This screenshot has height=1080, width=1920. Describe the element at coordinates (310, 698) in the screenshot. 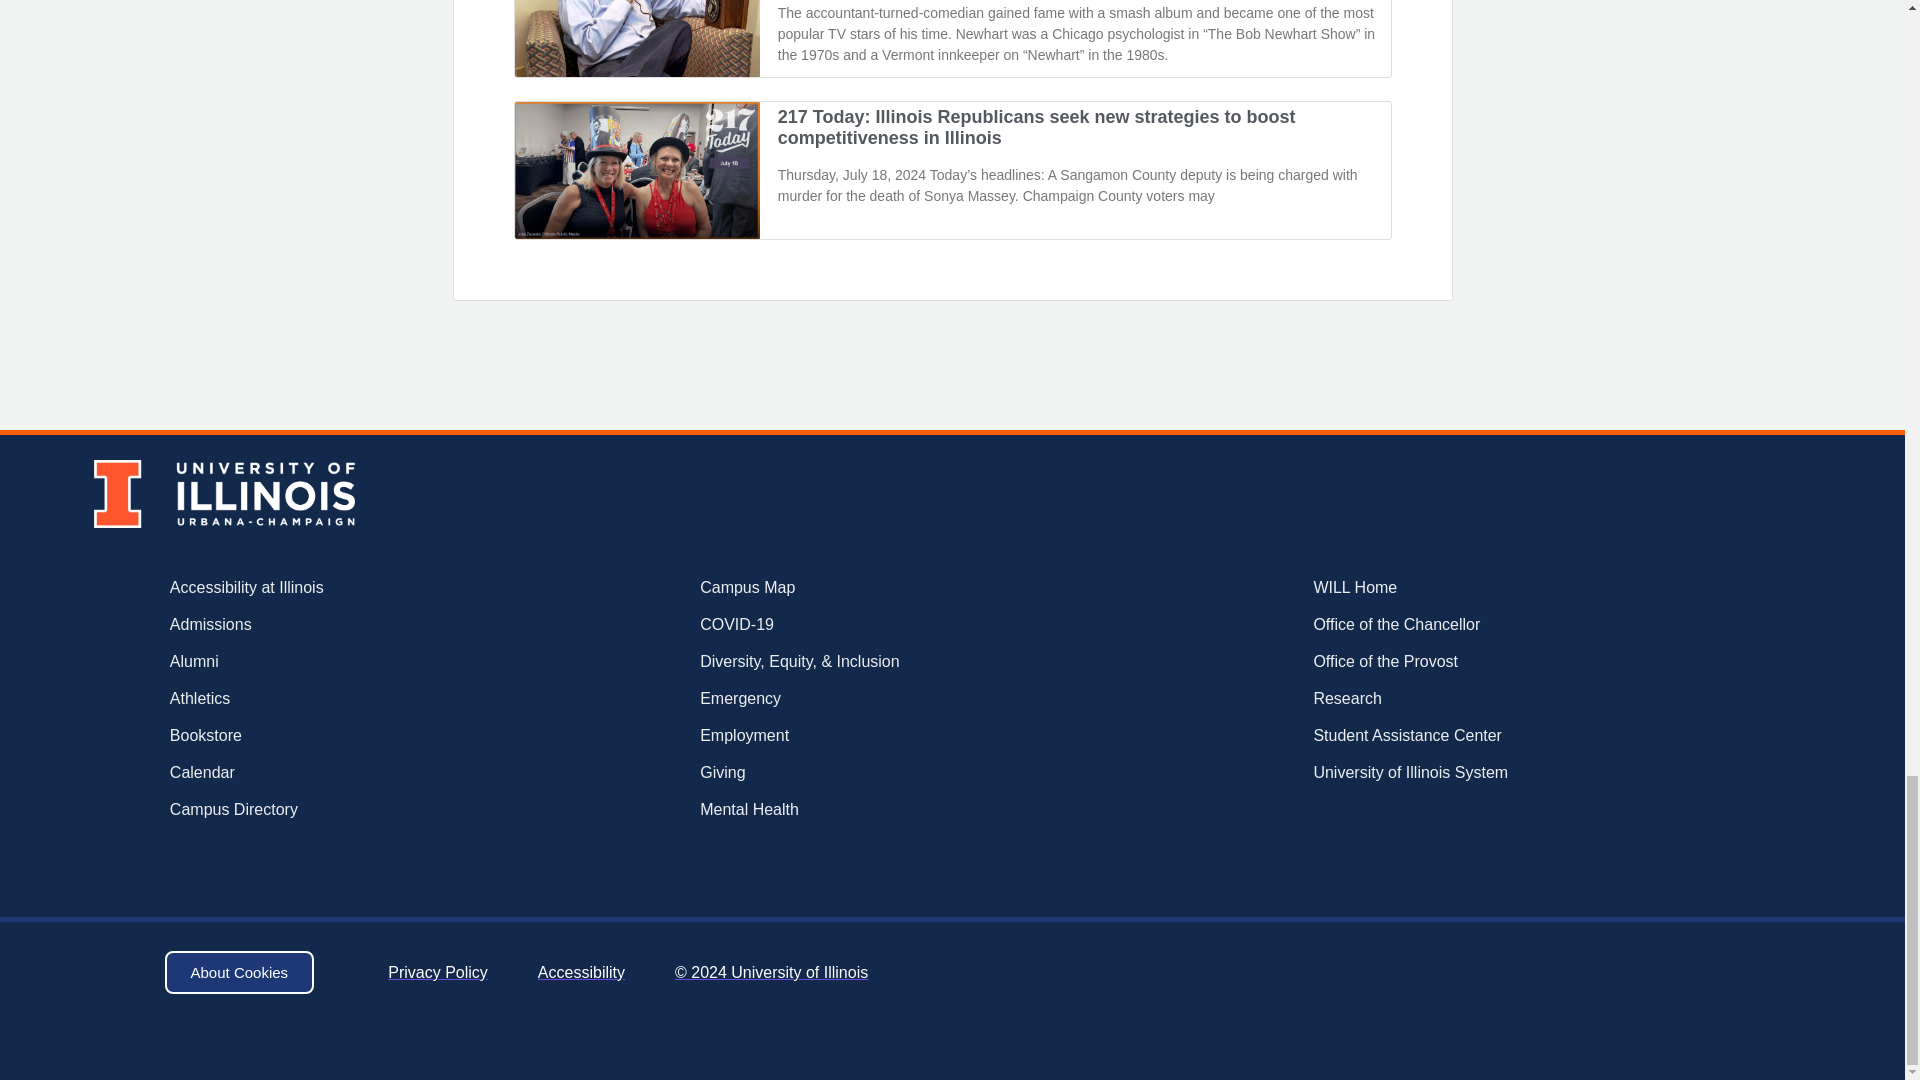

I see `Athletics` at that location.